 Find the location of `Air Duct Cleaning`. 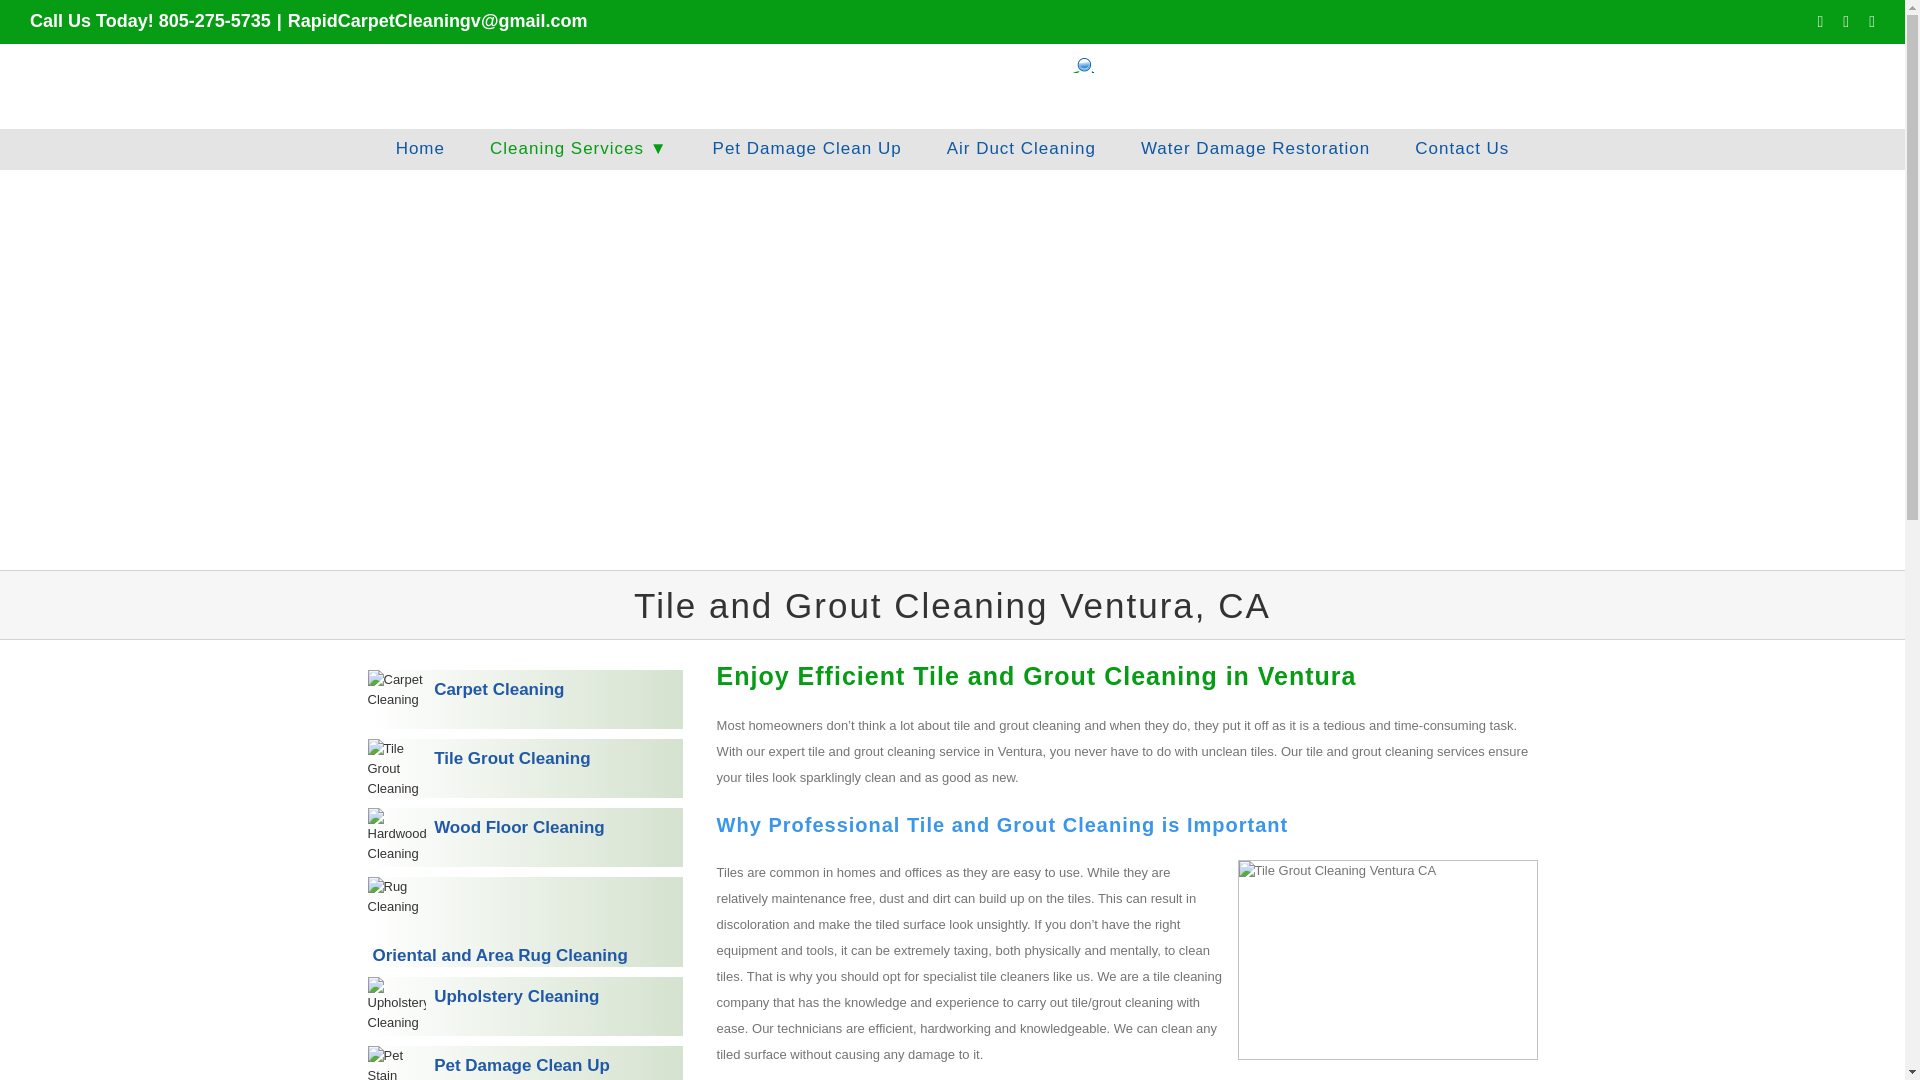

Air Duct Cleaning is located at coordinates (1021, 148).